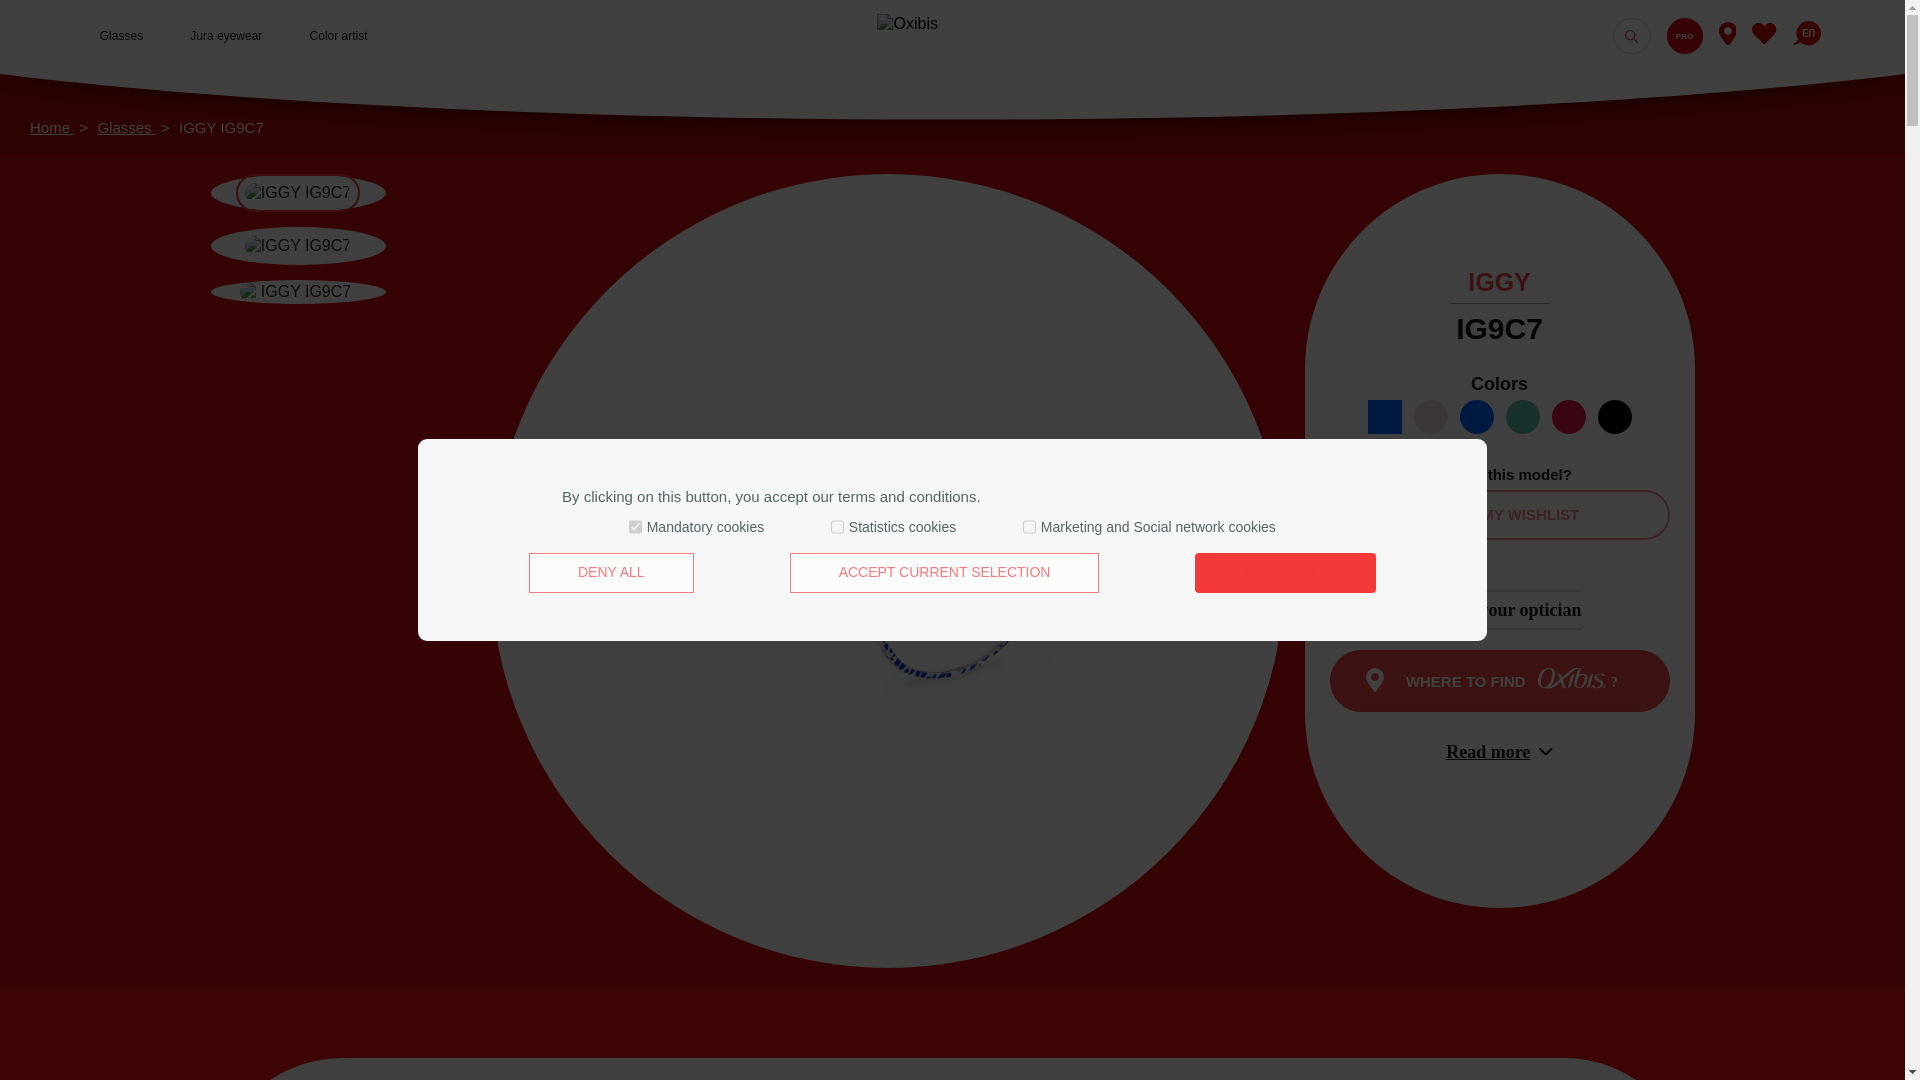  Describe the element at coordinates (221, 127) in the screenshot. I see `IGGY IG9C7` at that location.